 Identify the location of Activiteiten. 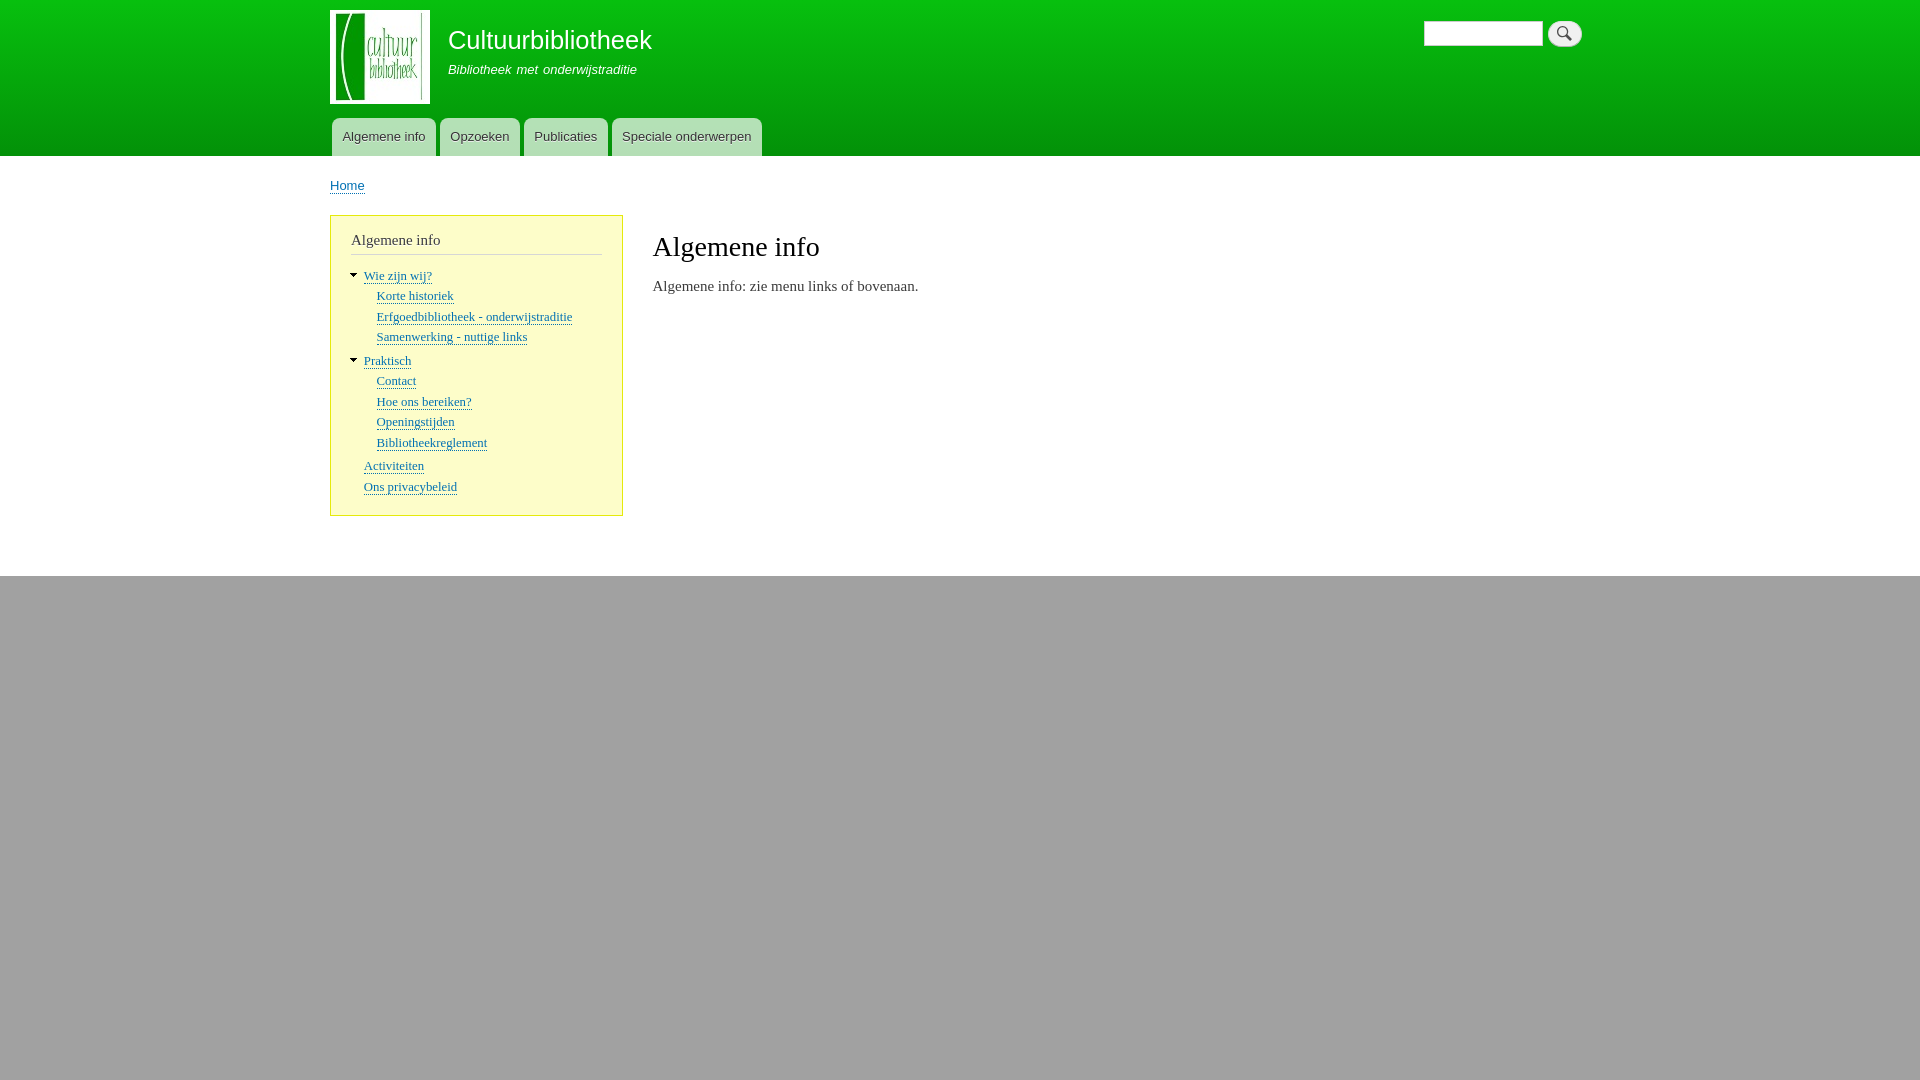
(394, 466).